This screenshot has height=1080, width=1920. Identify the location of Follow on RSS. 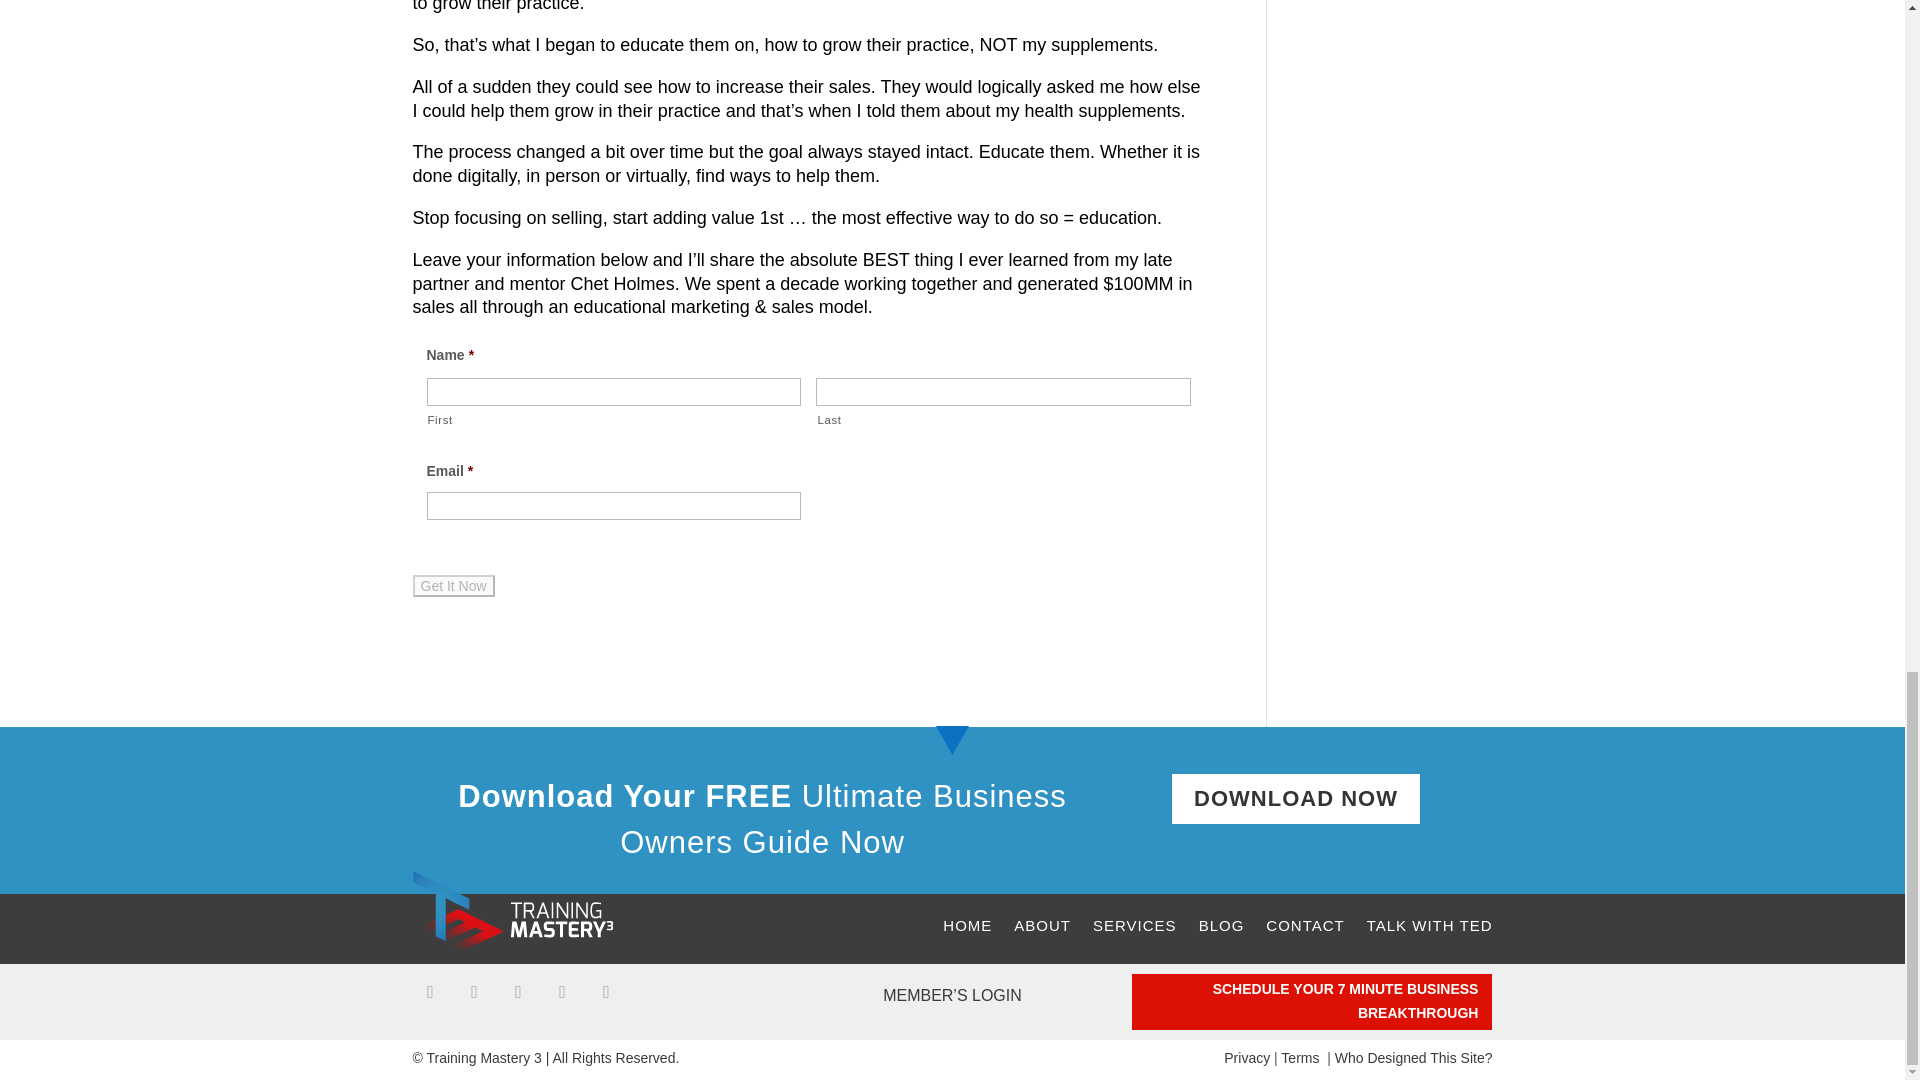
(561, 992).